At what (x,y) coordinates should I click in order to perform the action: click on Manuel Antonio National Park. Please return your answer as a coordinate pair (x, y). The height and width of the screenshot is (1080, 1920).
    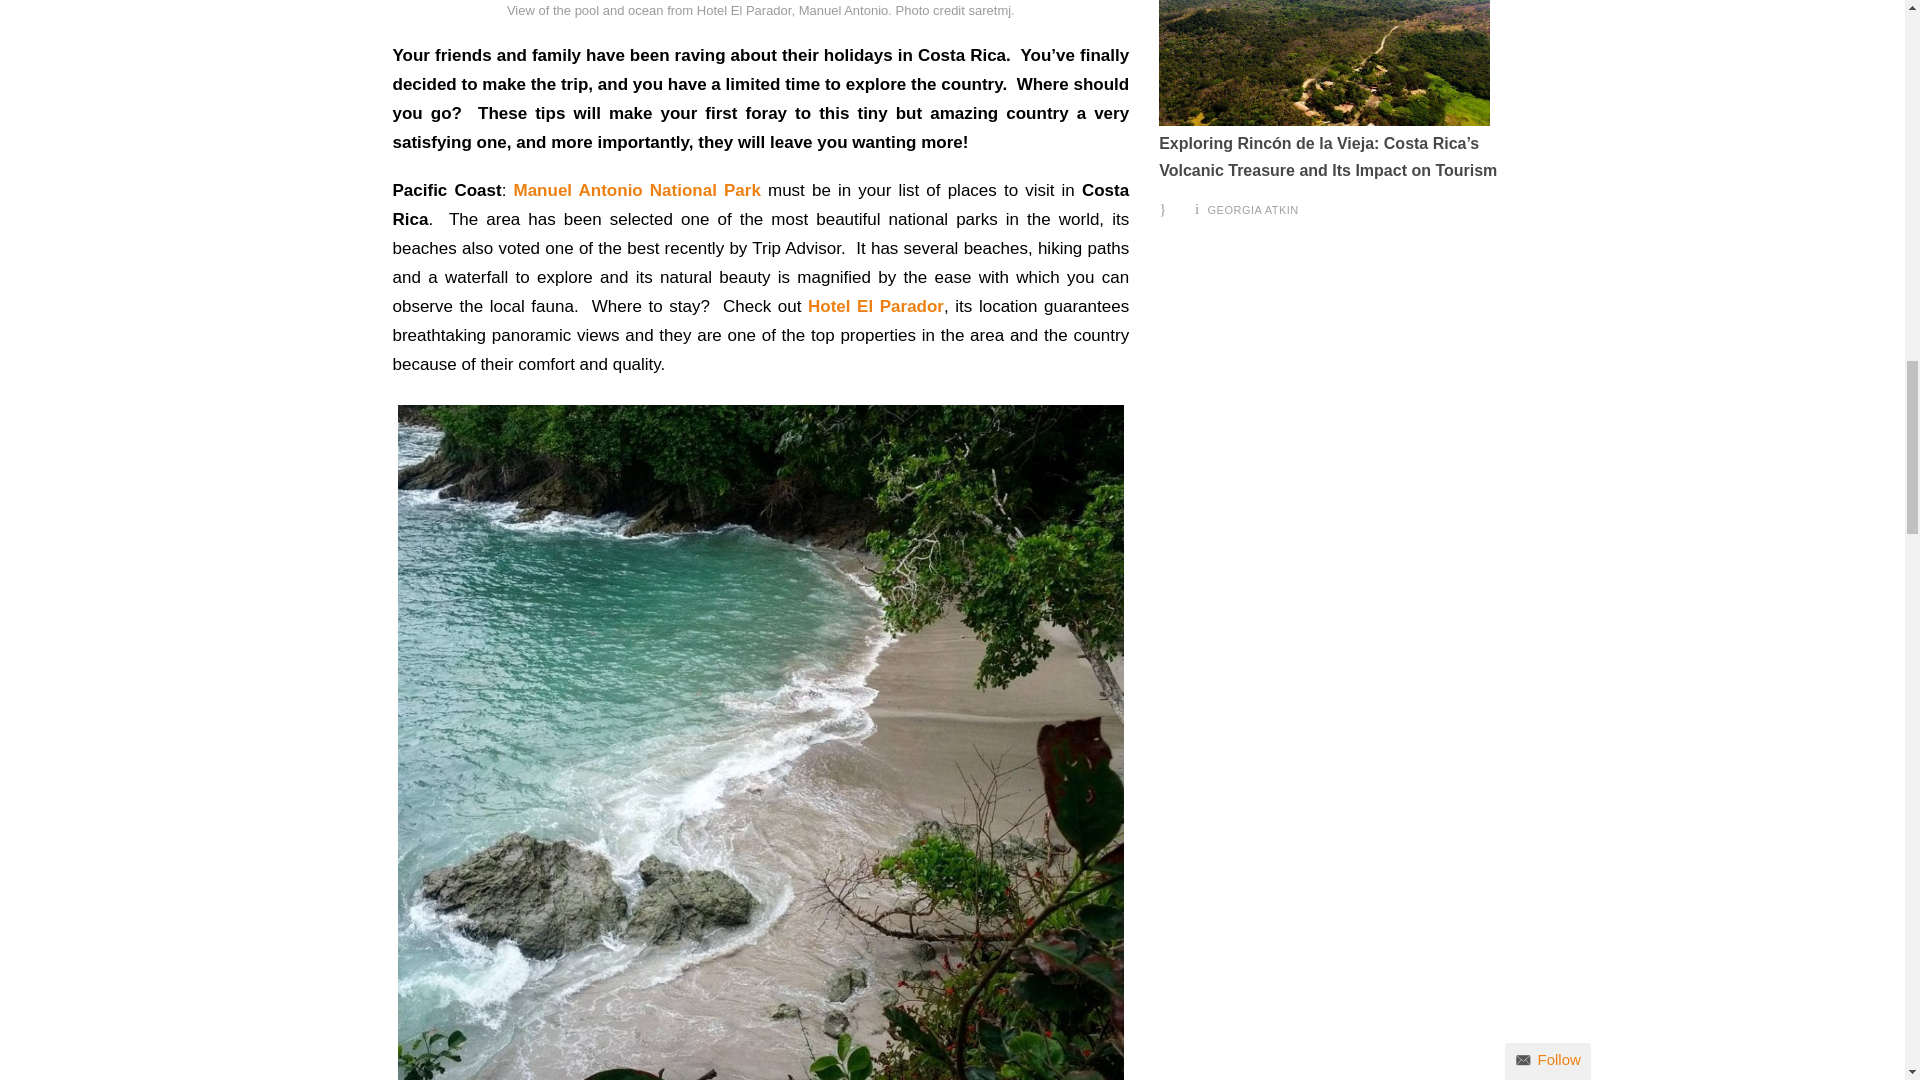
    Looking at the image, I should click on (637, 190).